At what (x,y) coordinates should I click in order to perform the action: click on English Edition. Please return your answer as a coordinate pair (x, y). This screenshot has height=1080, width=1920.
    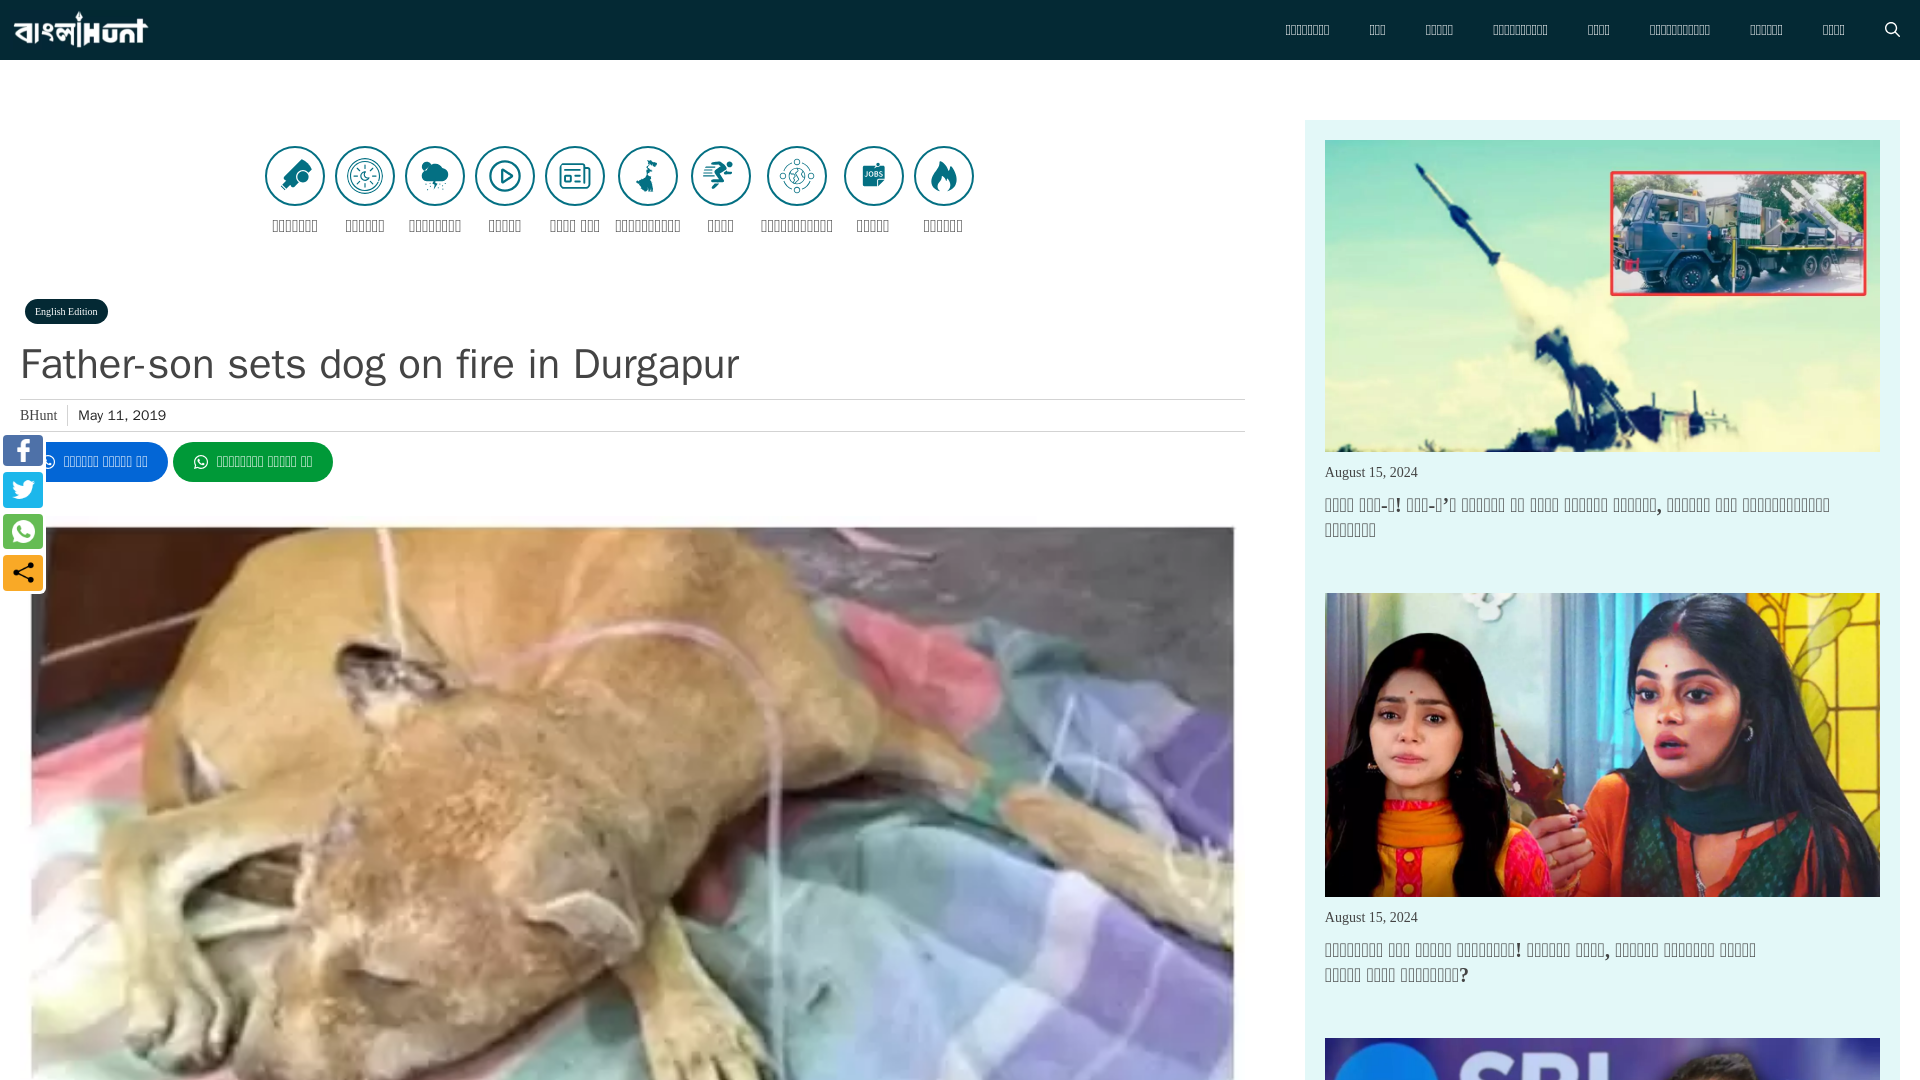
    Looking at the image, I should click on (66, 312).